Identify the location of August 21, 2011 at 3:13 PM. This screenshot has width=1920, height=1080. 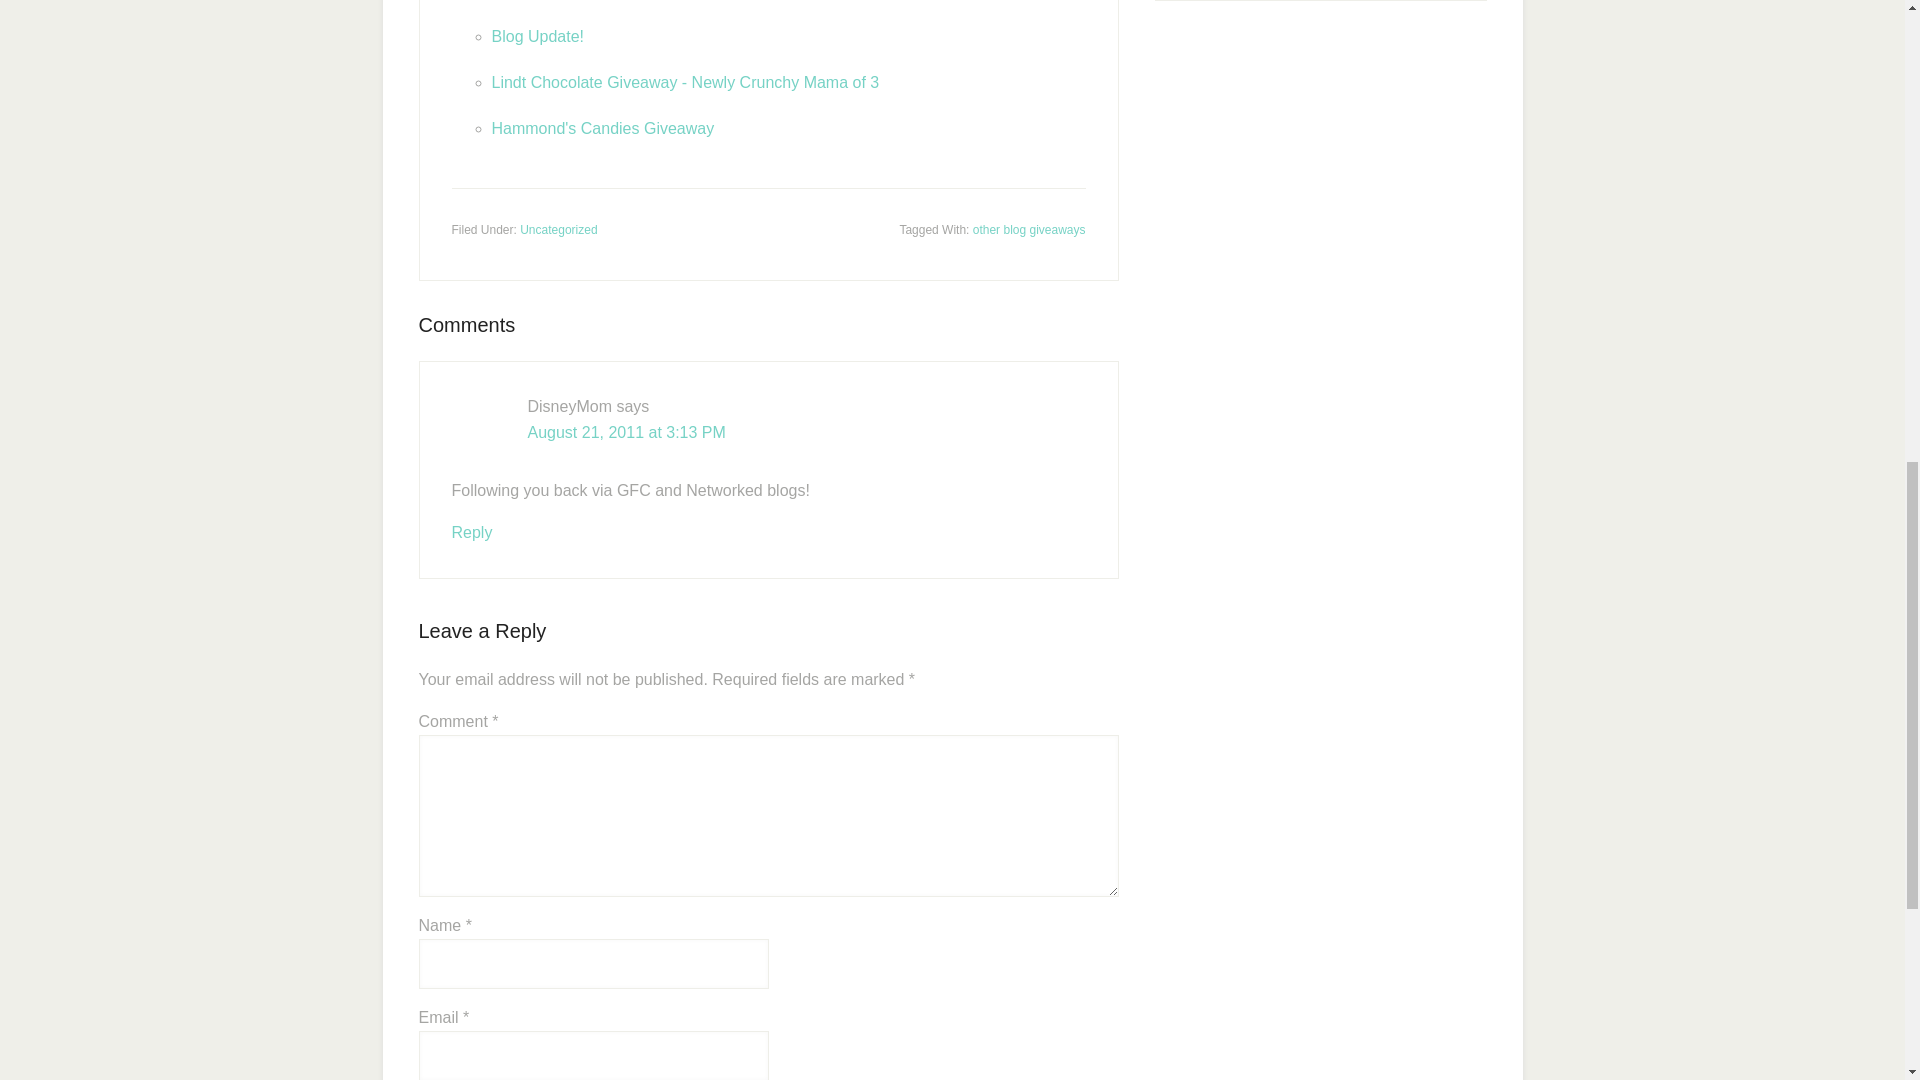
(626, 432).